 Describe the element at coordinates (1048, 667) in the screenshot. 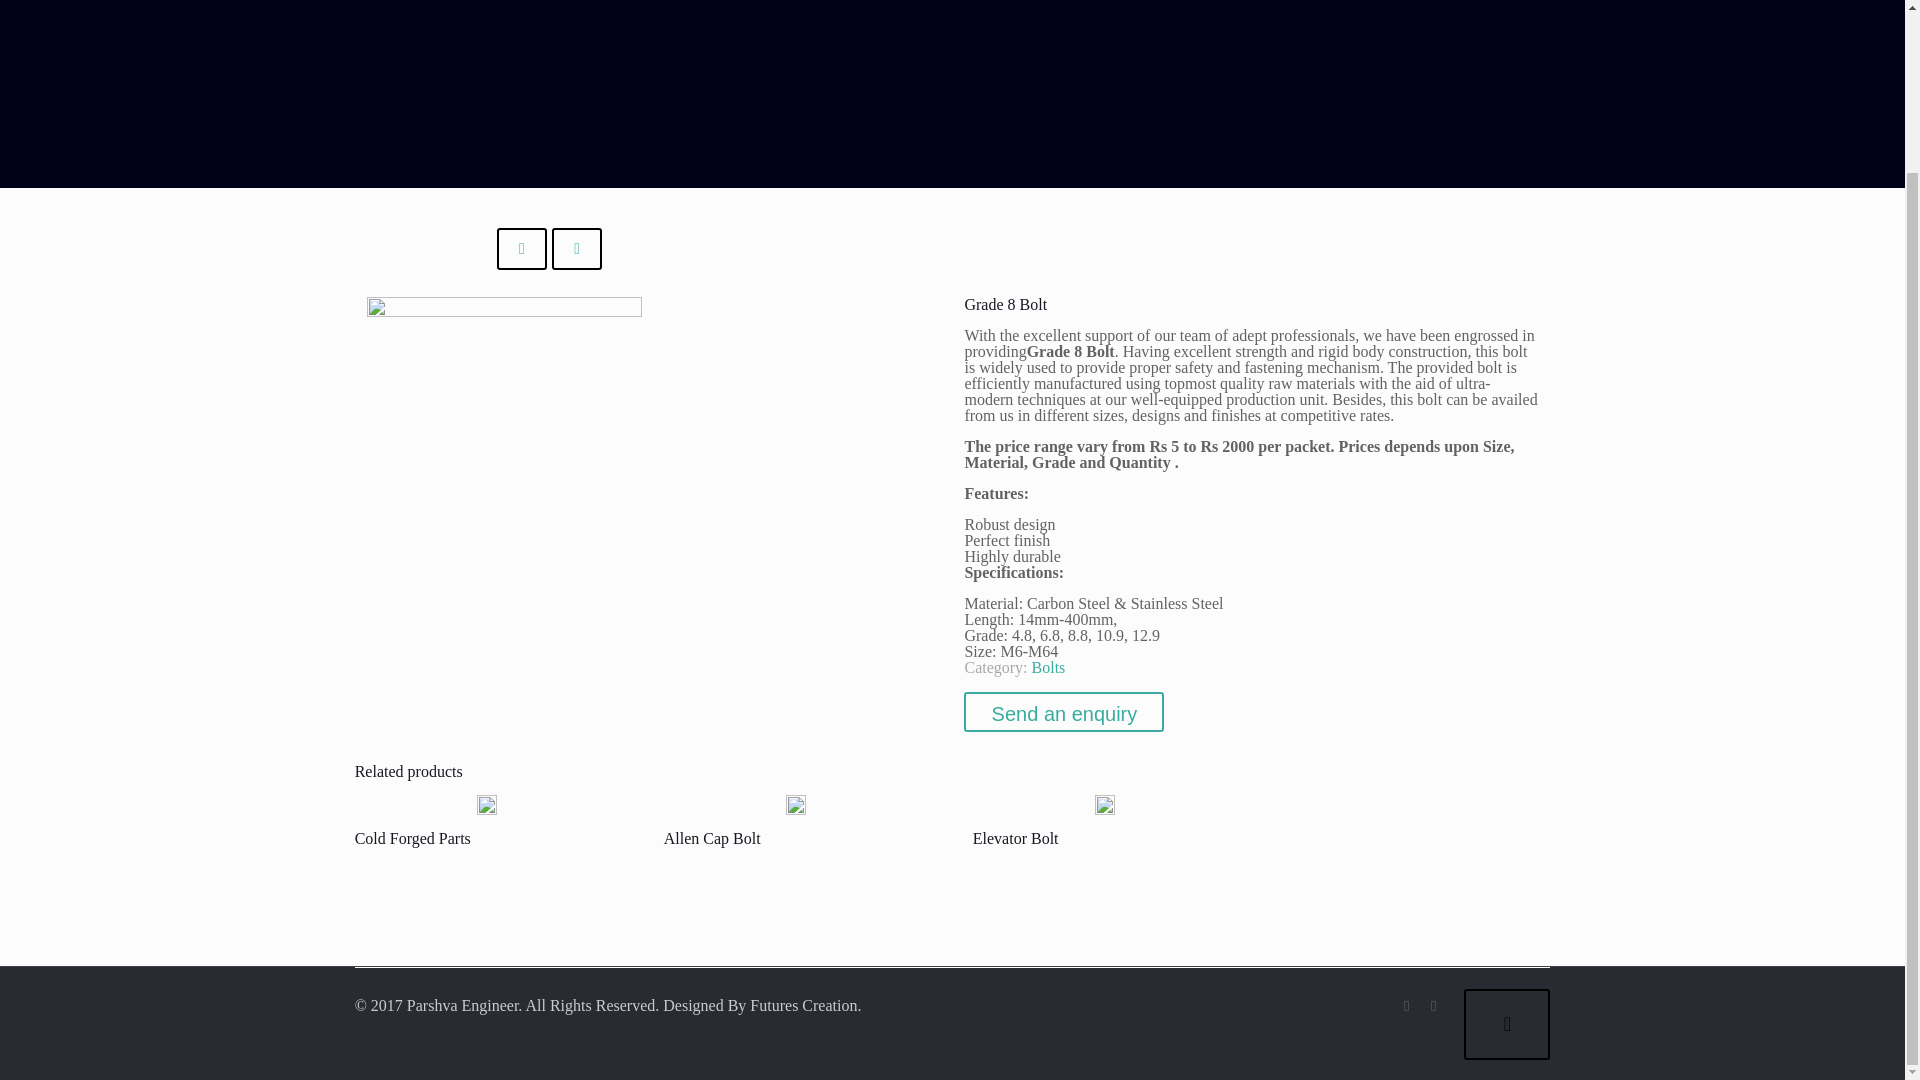

I see `Bolts` at that location.